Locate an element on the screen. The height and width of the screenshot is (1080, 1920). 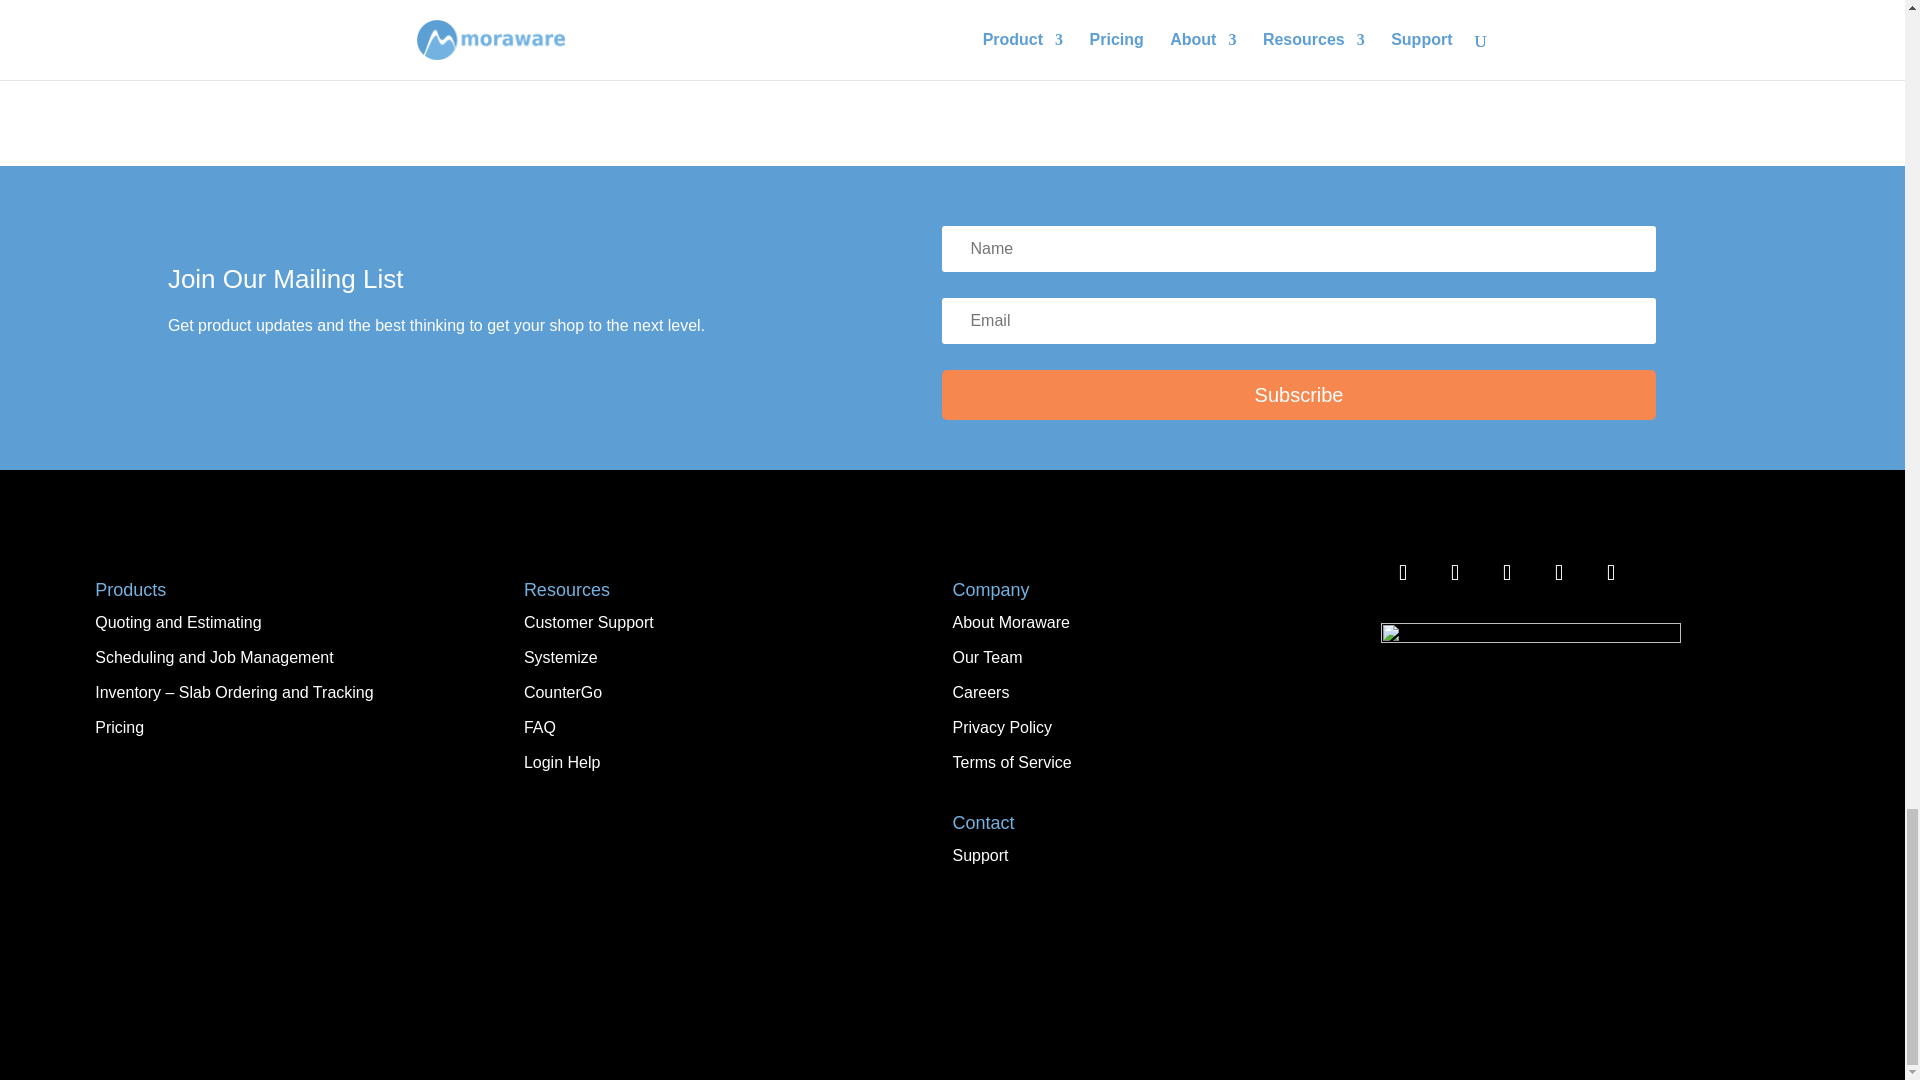
Follow on Instagram is located at coordinates (1454, 572).